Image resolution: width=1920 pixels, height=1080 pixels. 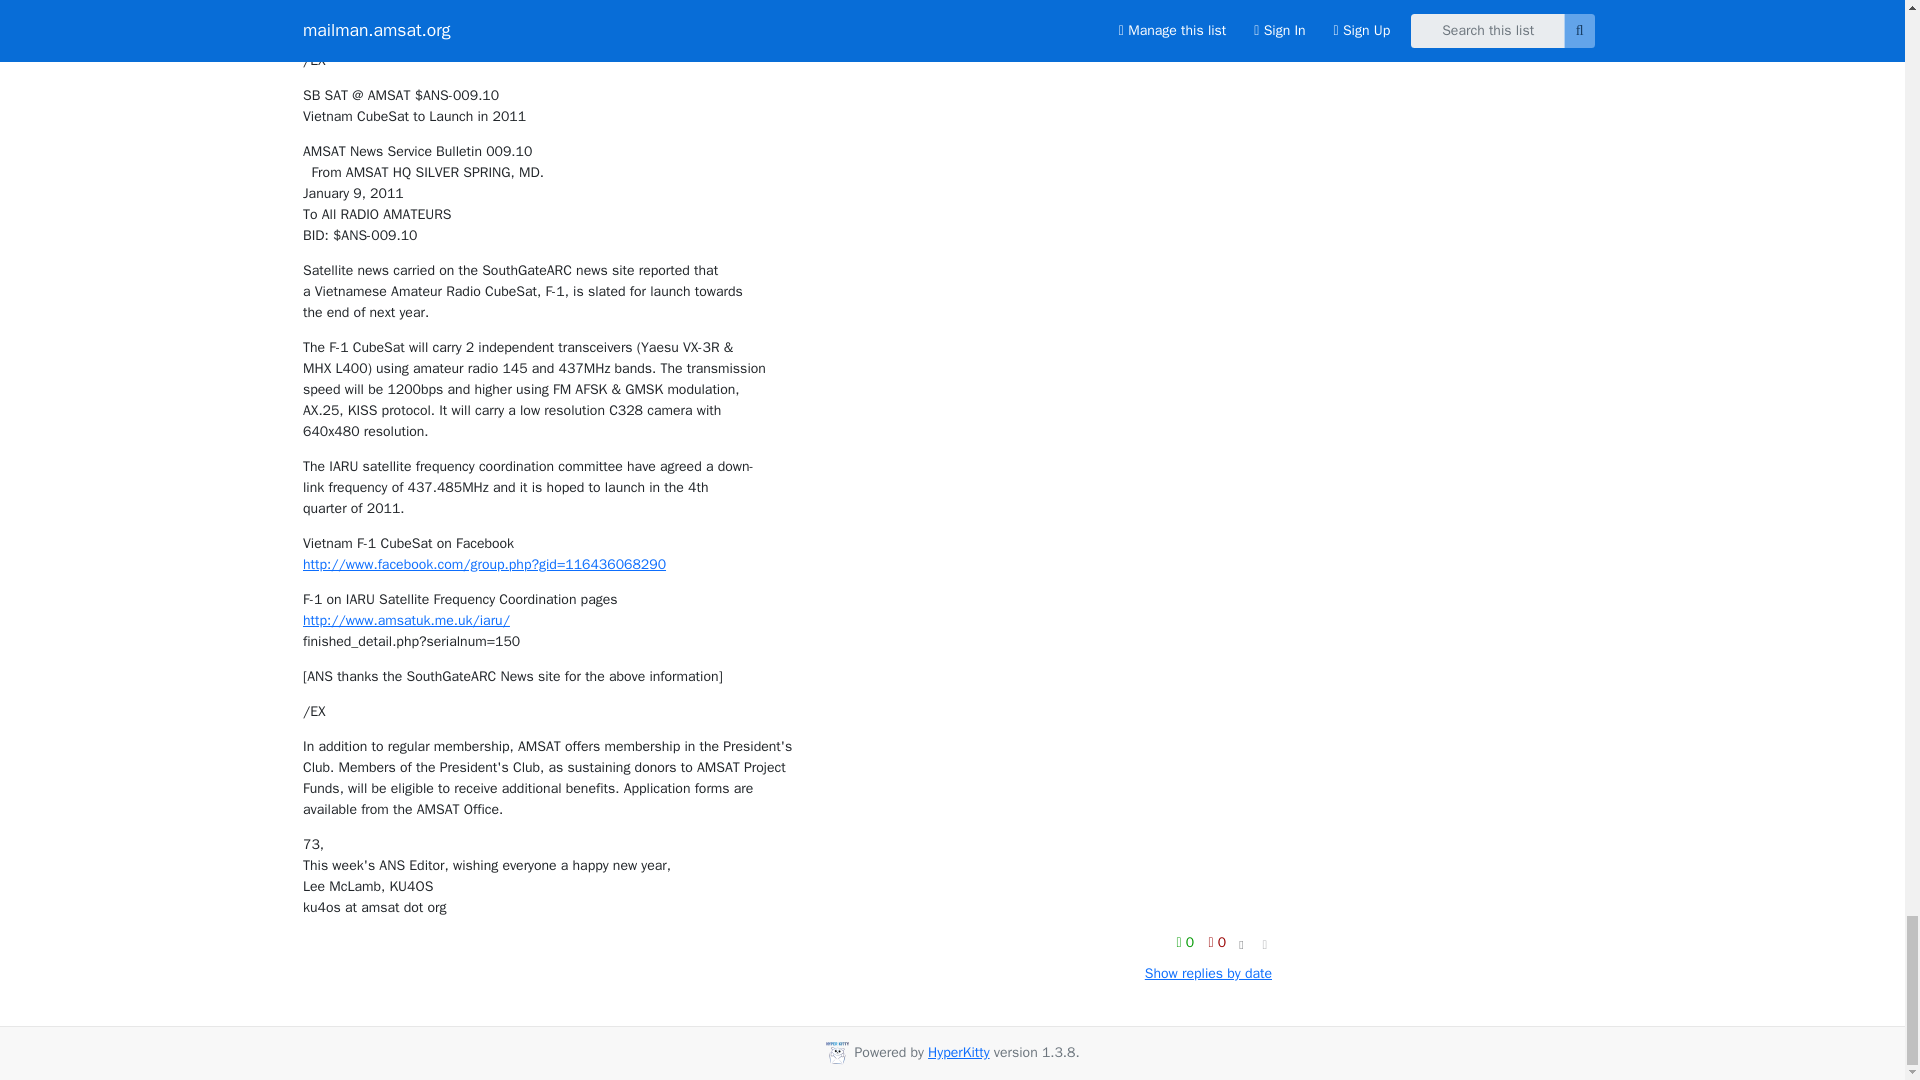 What do you see at coordinates (1216, 942) in the screenshot?
I see `0` at bounding box center [1216, 942].